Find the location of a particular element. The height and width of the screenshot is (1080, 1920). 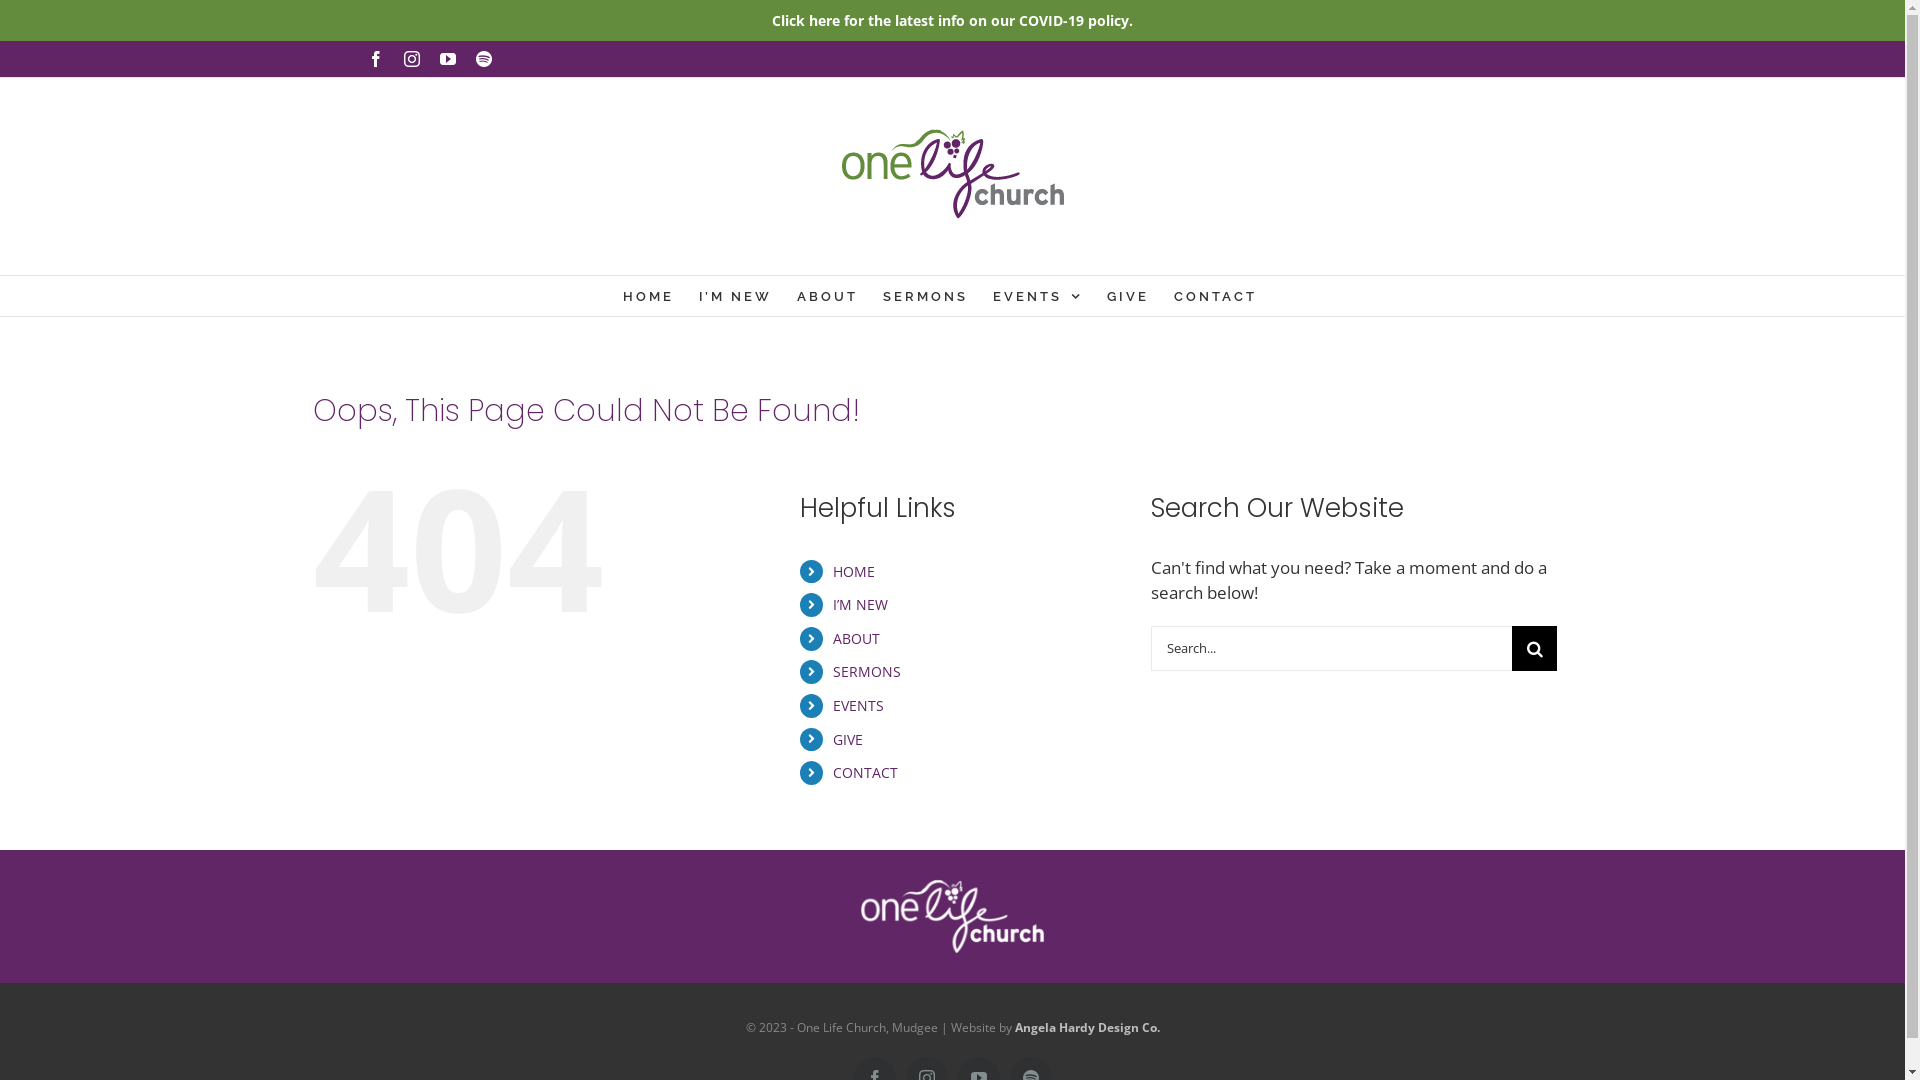

GIVE is located at coordinates (1128, 296).